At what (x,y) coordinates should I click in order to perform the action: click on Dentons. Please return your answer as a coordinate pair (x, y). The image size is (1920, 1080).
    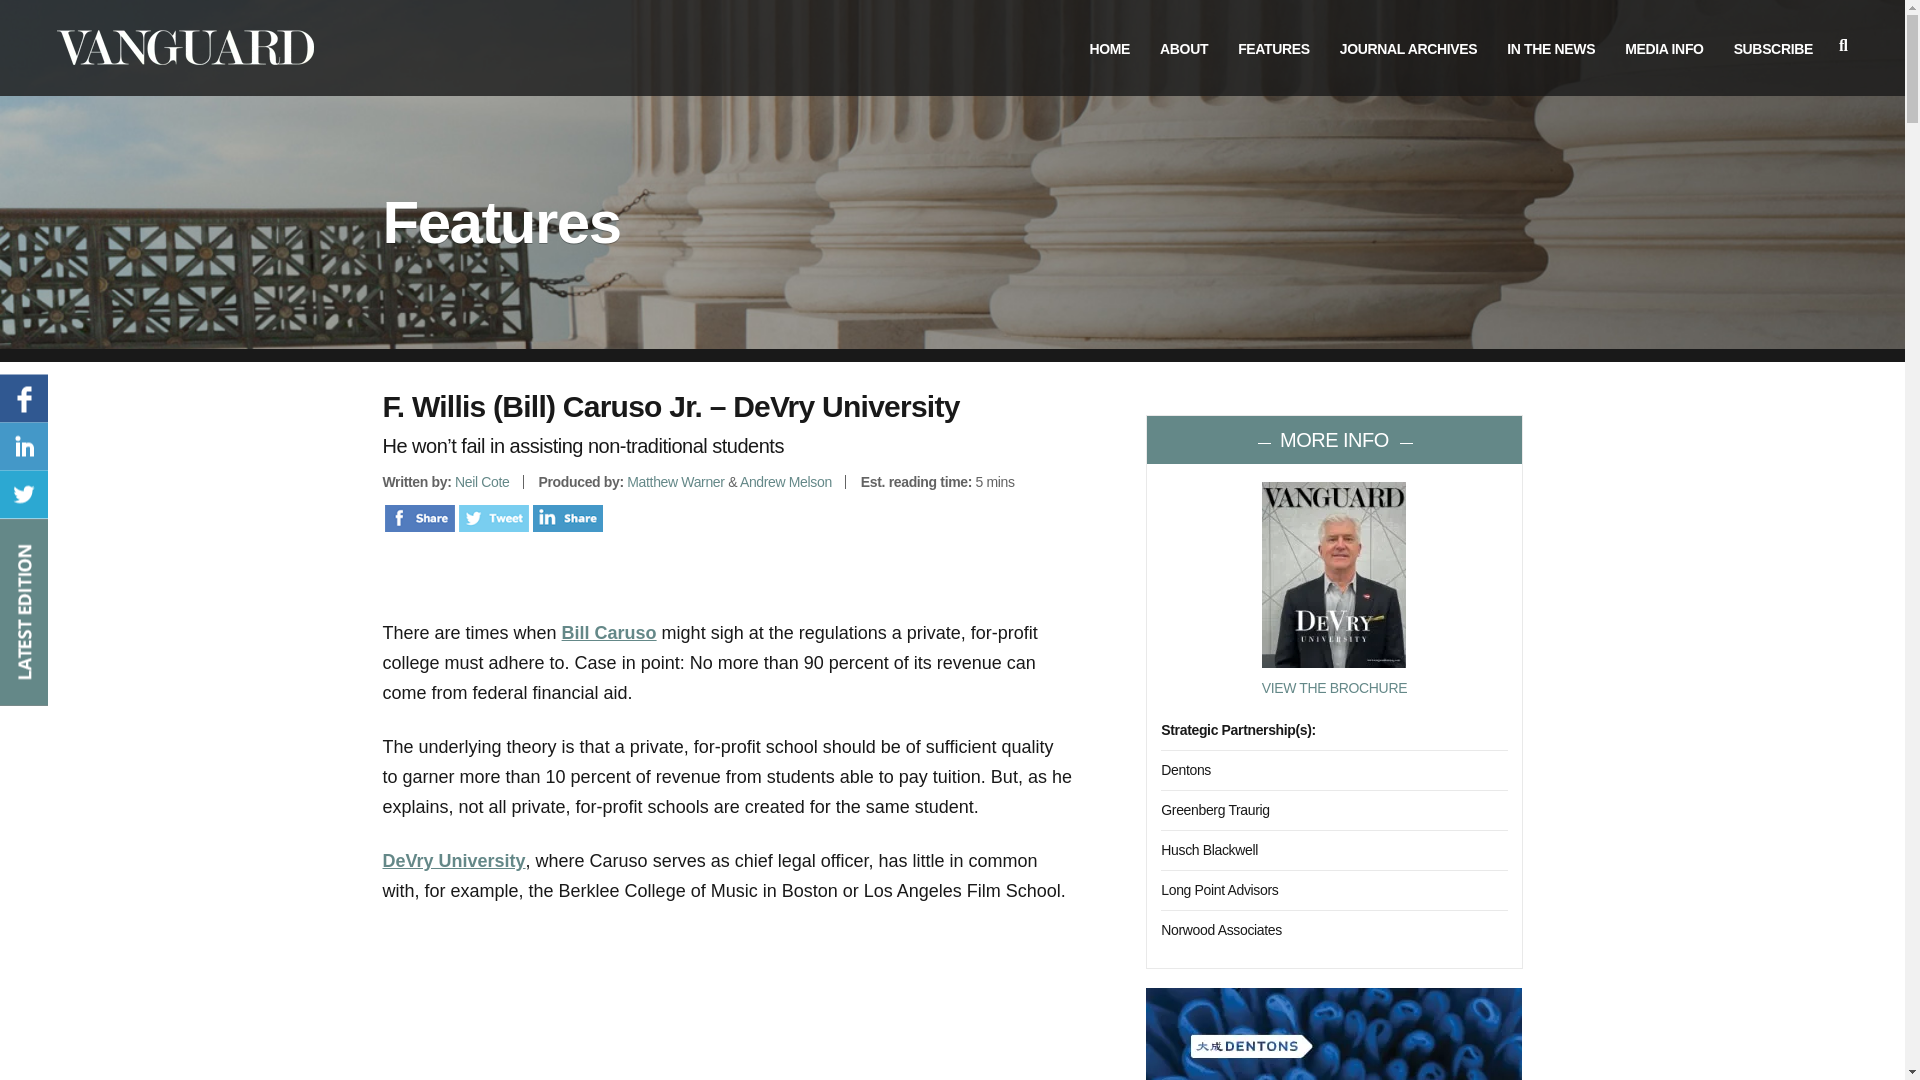
    Looking at the image, I should click on (1186, 770).